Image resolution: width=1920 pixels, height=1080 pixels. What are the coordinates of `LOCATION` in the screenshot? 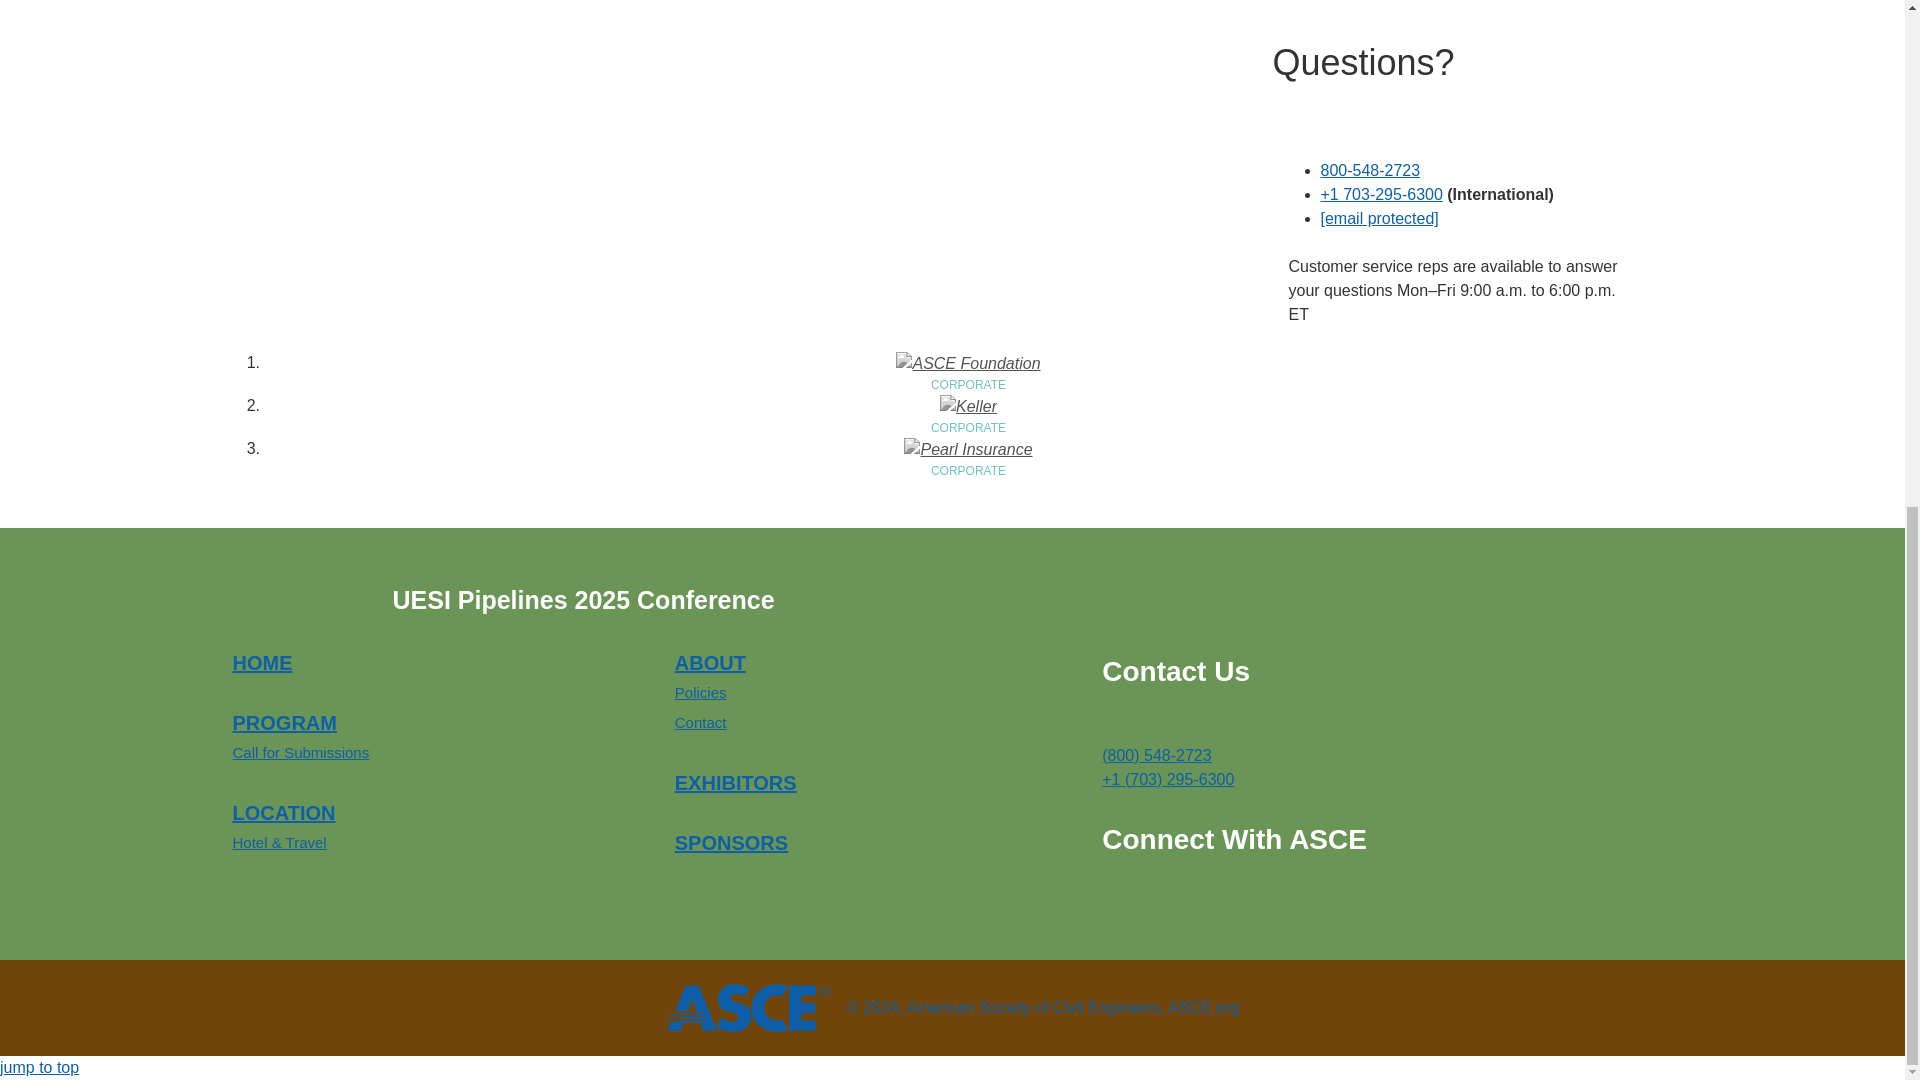 It's located at (283, 813).